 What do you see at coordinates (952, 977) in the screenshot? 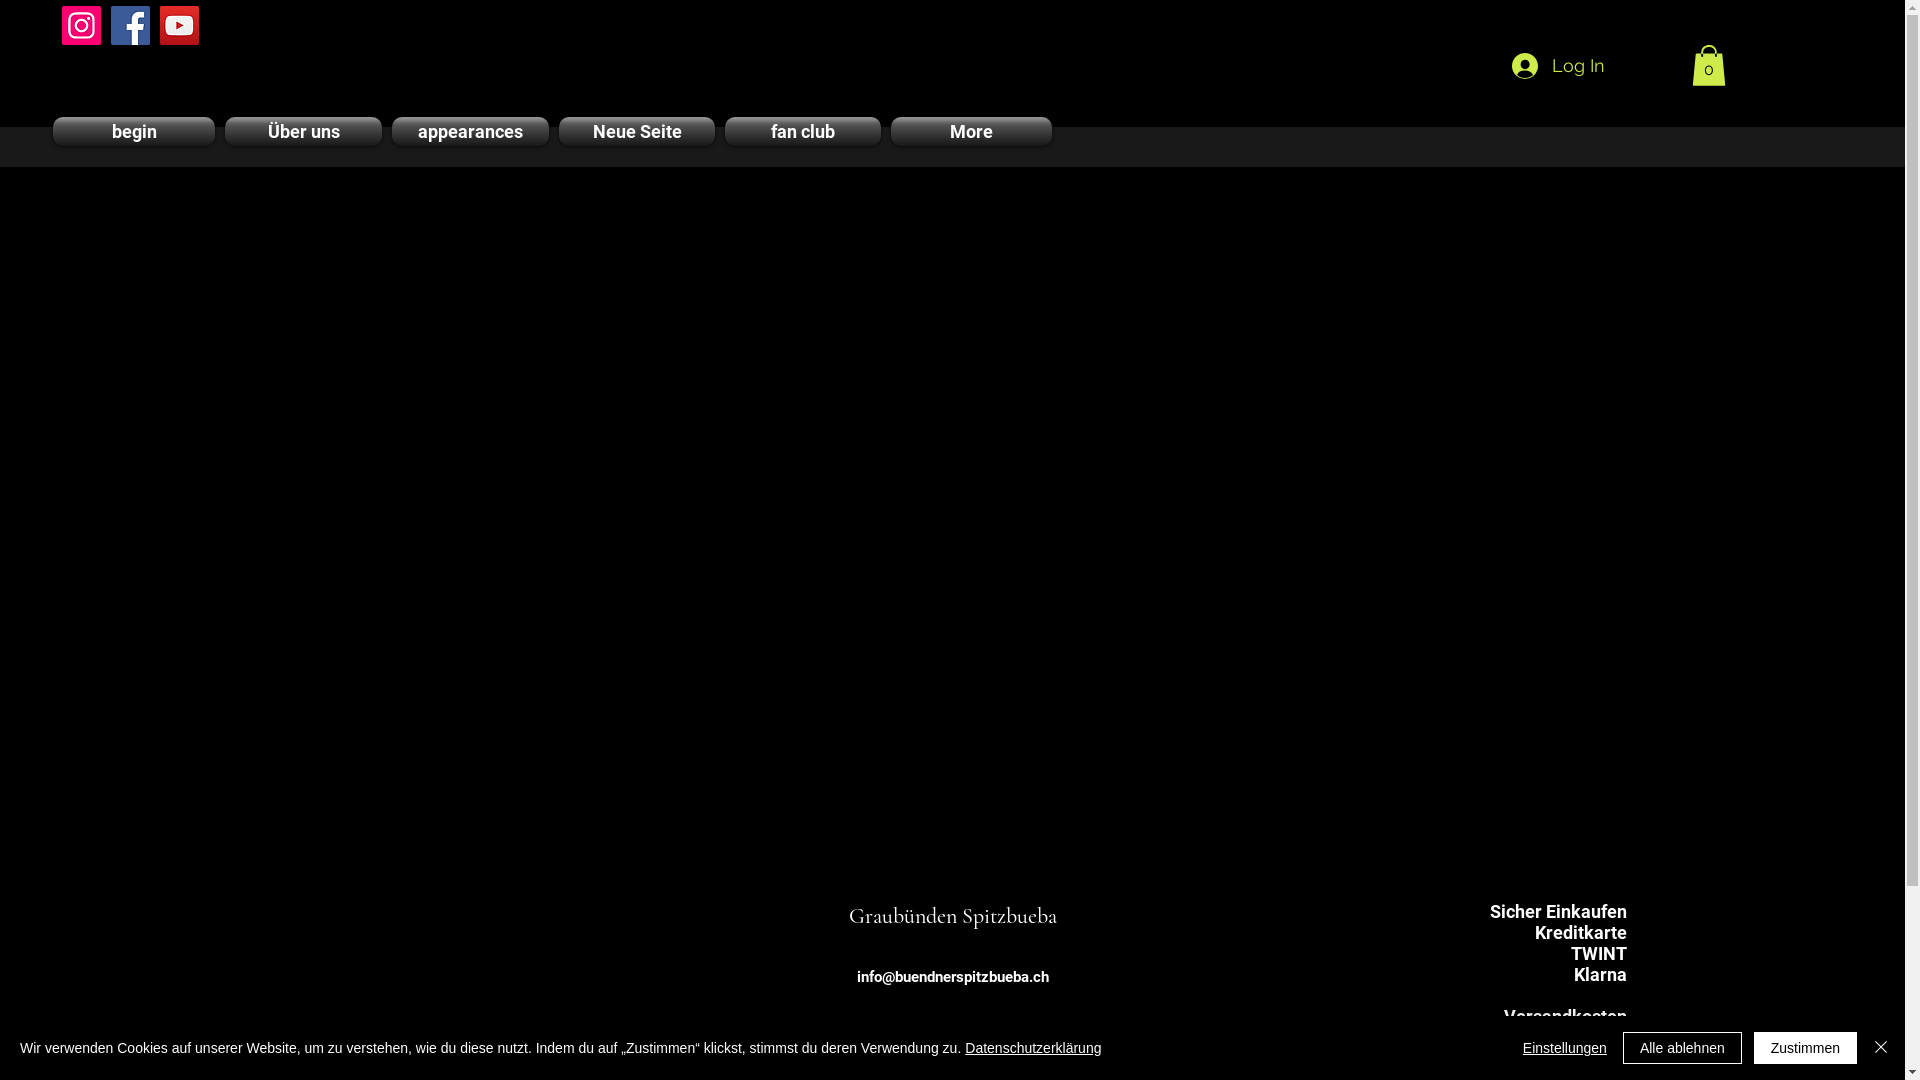
I see `info@buendnerspitzbueba.ch` at bounding box center [952, 977].